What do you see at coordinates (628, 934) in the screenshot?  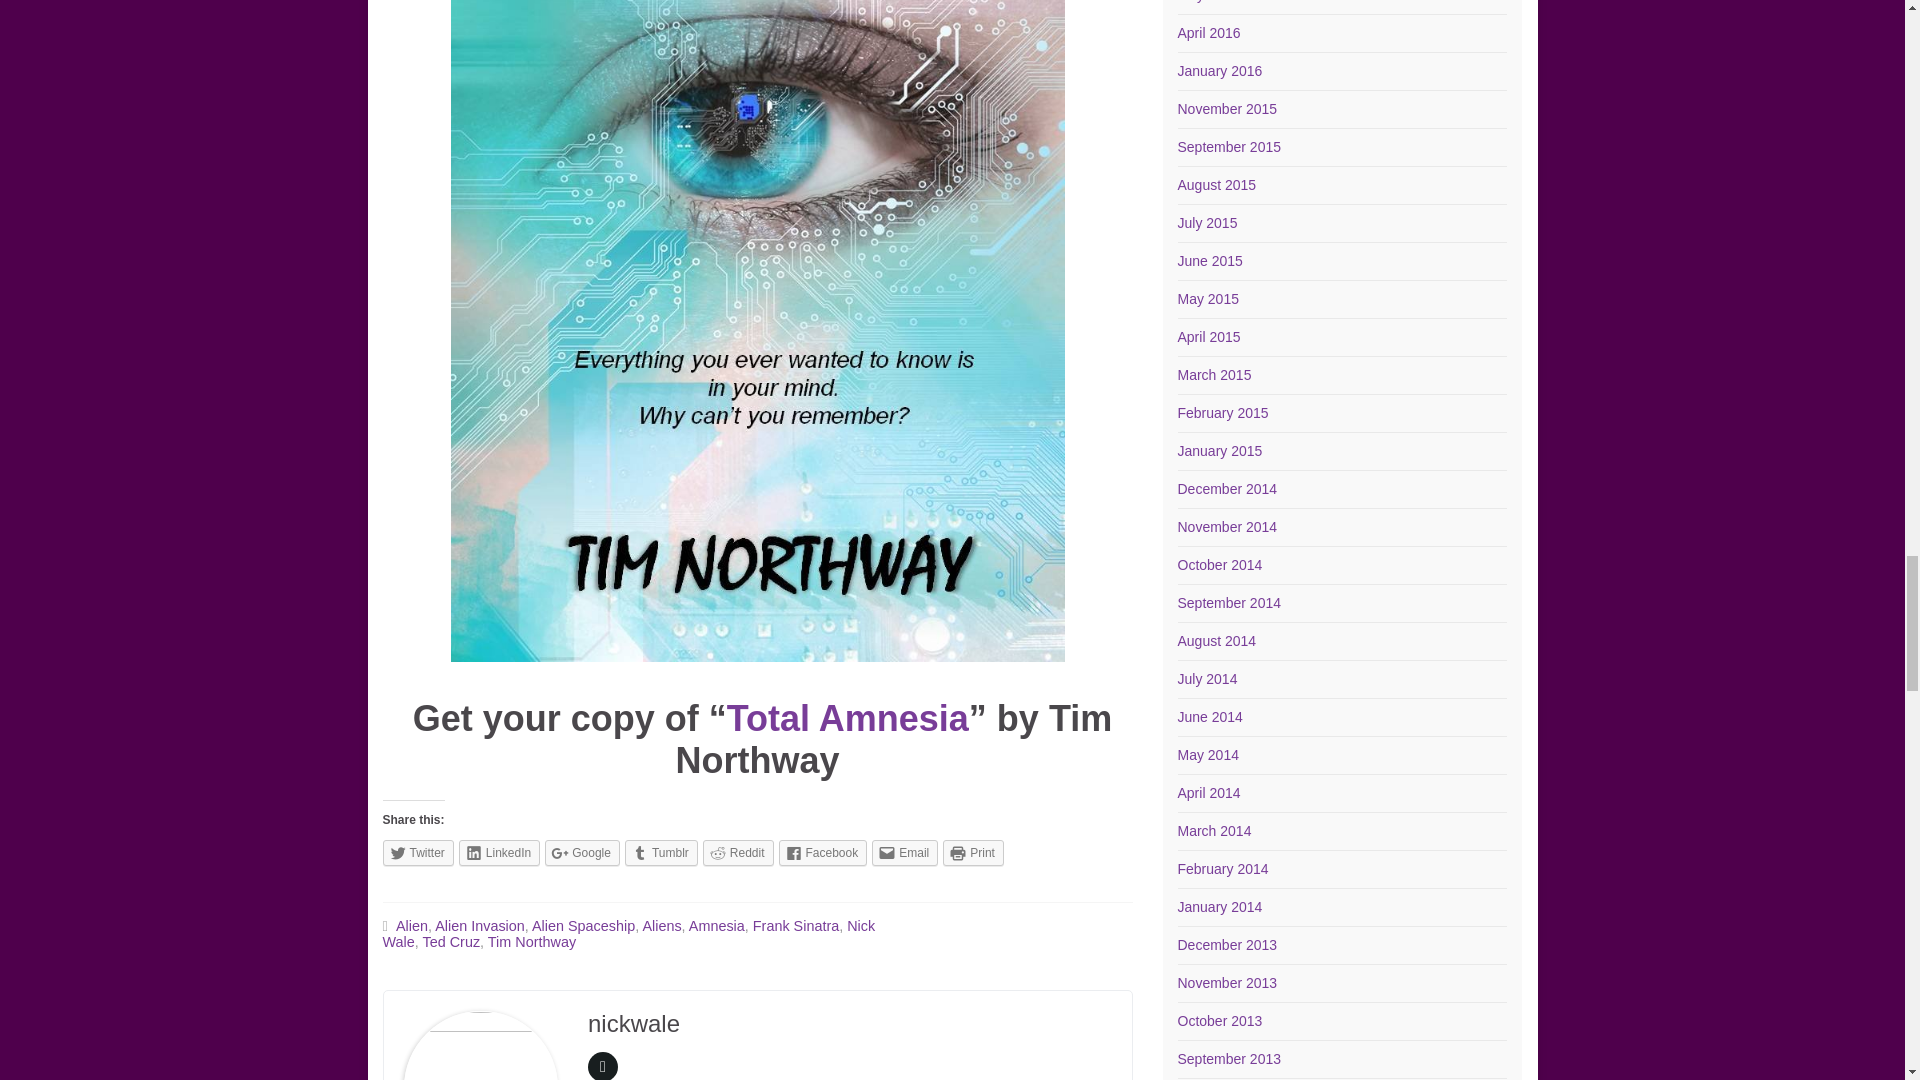 I see `Nick Wale` at bounding box center [628, 934].